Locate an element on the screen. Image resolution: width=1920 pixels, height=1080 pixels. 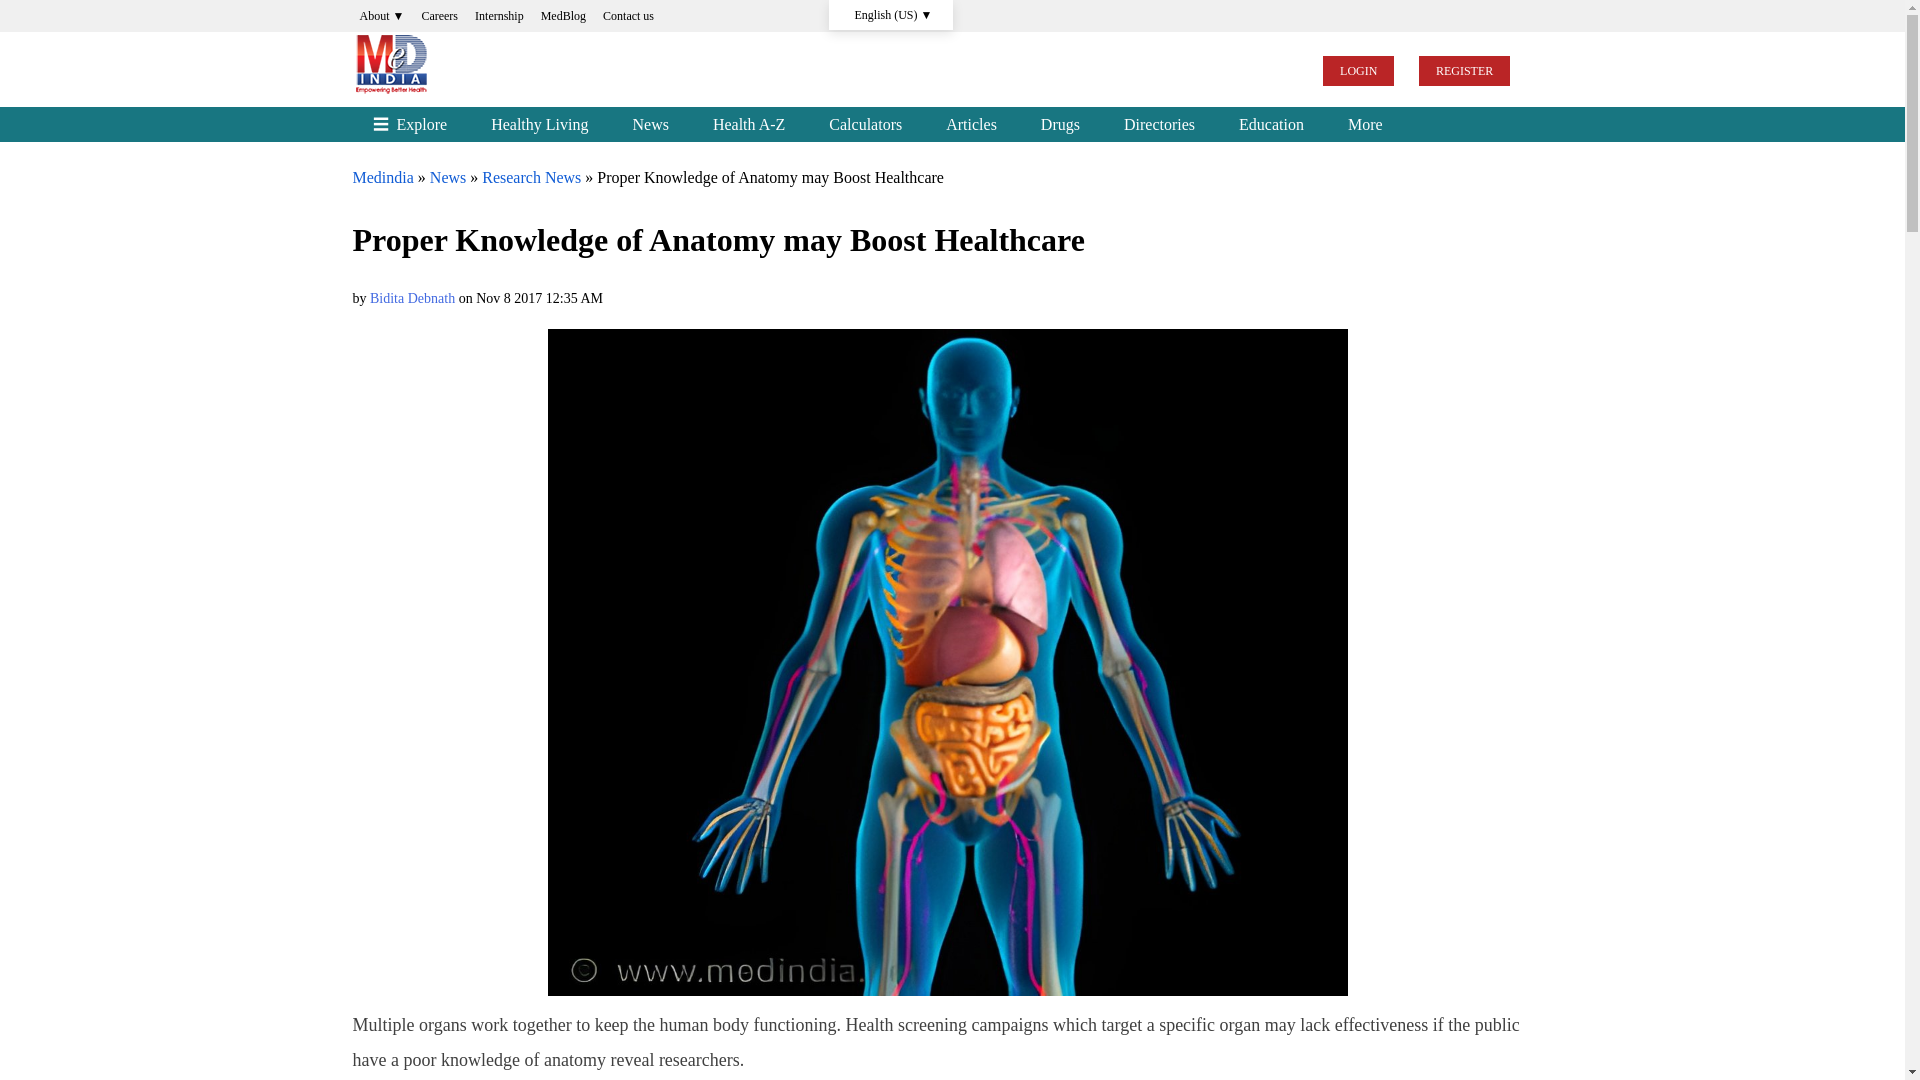
Internship is located at coordinates (500, 16).